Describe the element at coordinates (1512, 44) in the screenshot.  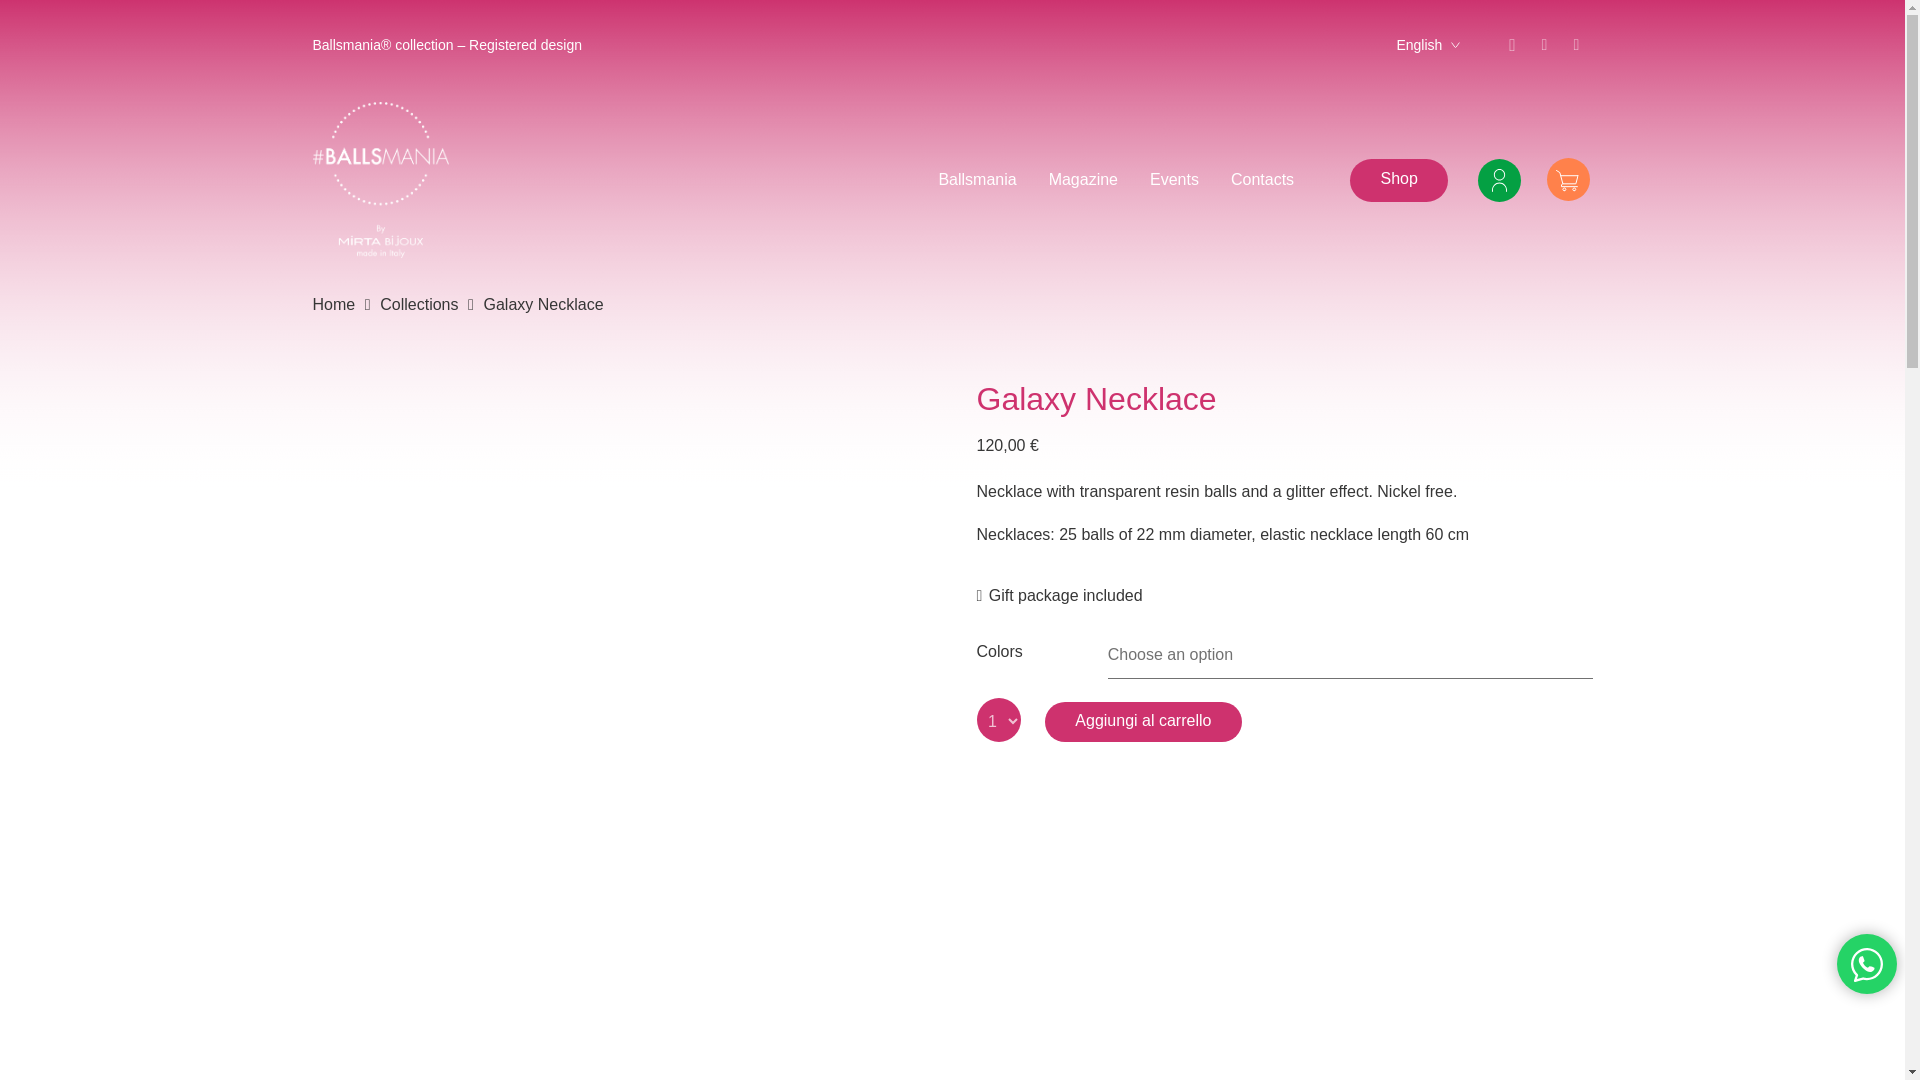
I see `Instagram` at that location.